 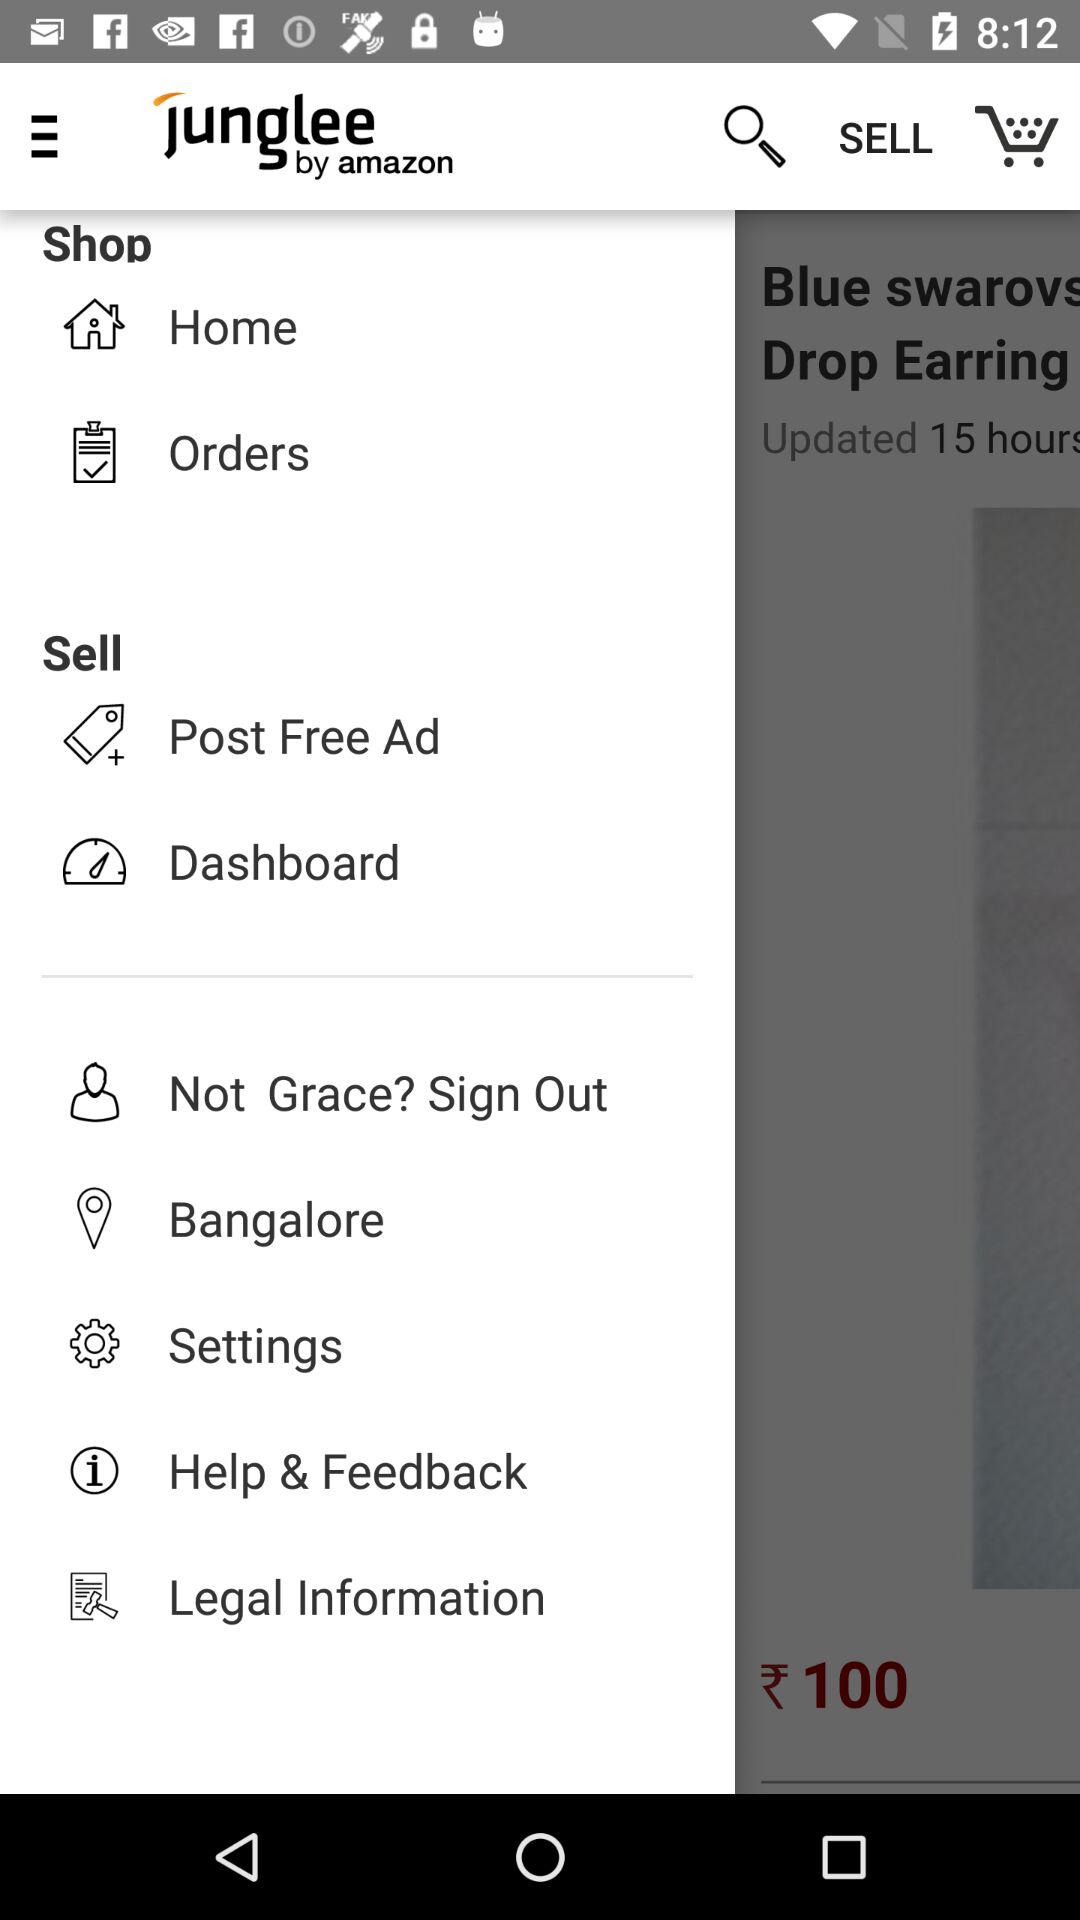 What do you see at coordinates (94, 860) in the screenshot?
I see `click on the 4th icon` at bounding box center [94, 860].